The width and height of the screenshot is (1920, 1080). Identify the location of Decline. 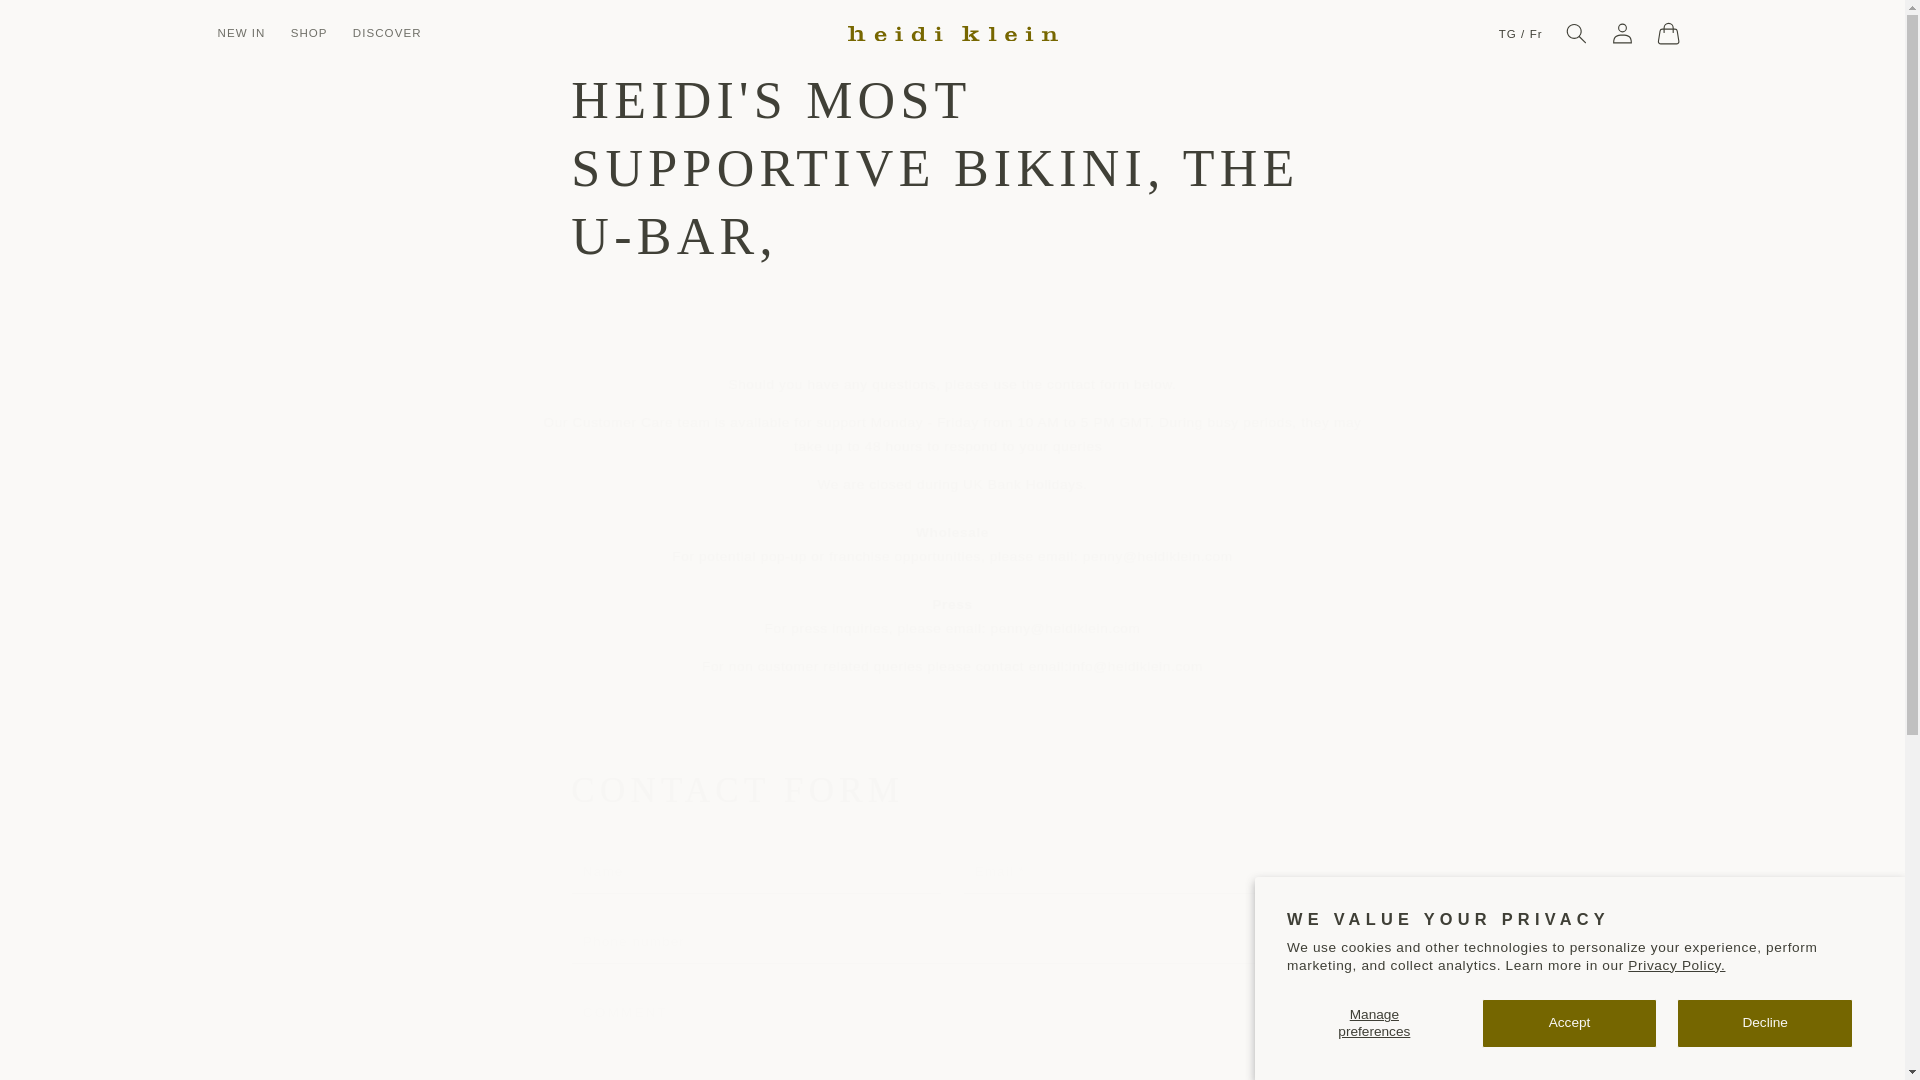
(1764, 1023).